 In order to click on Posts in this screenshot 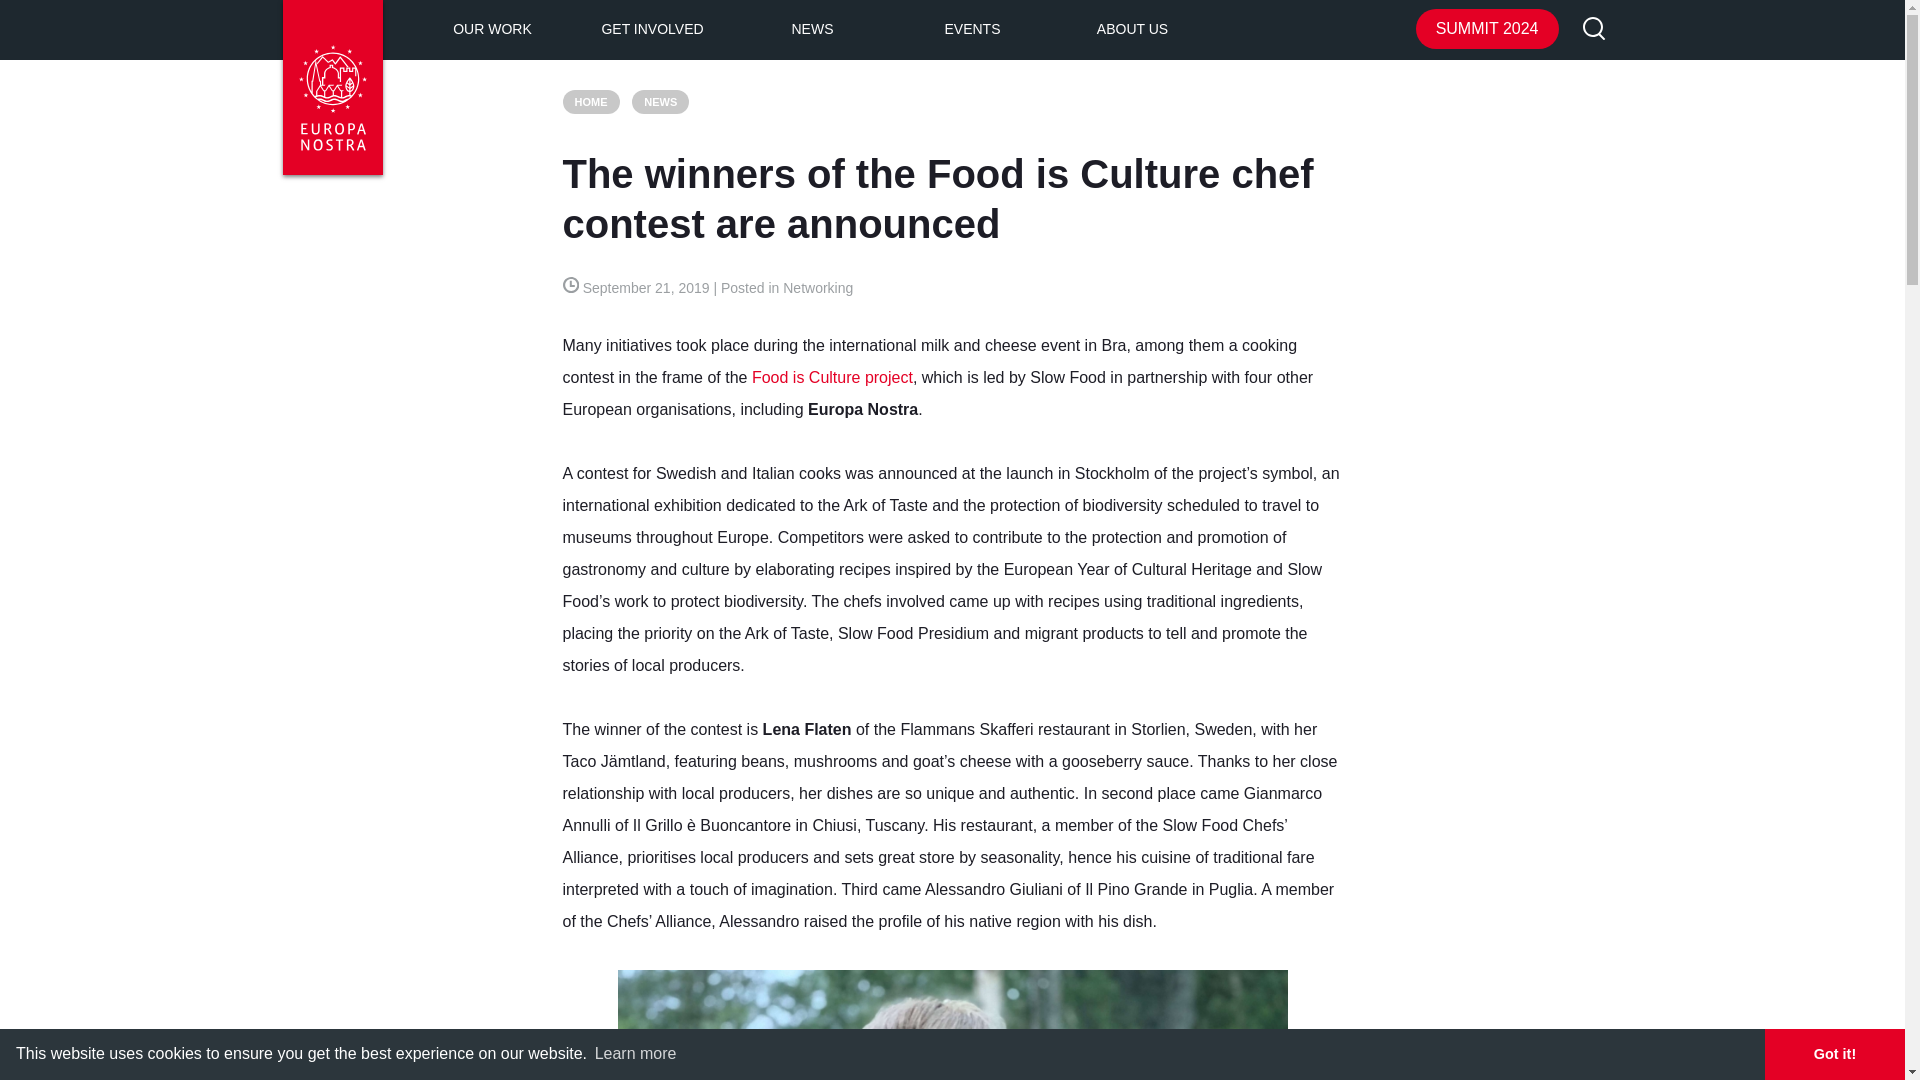, I will do `click(660, 102)`.